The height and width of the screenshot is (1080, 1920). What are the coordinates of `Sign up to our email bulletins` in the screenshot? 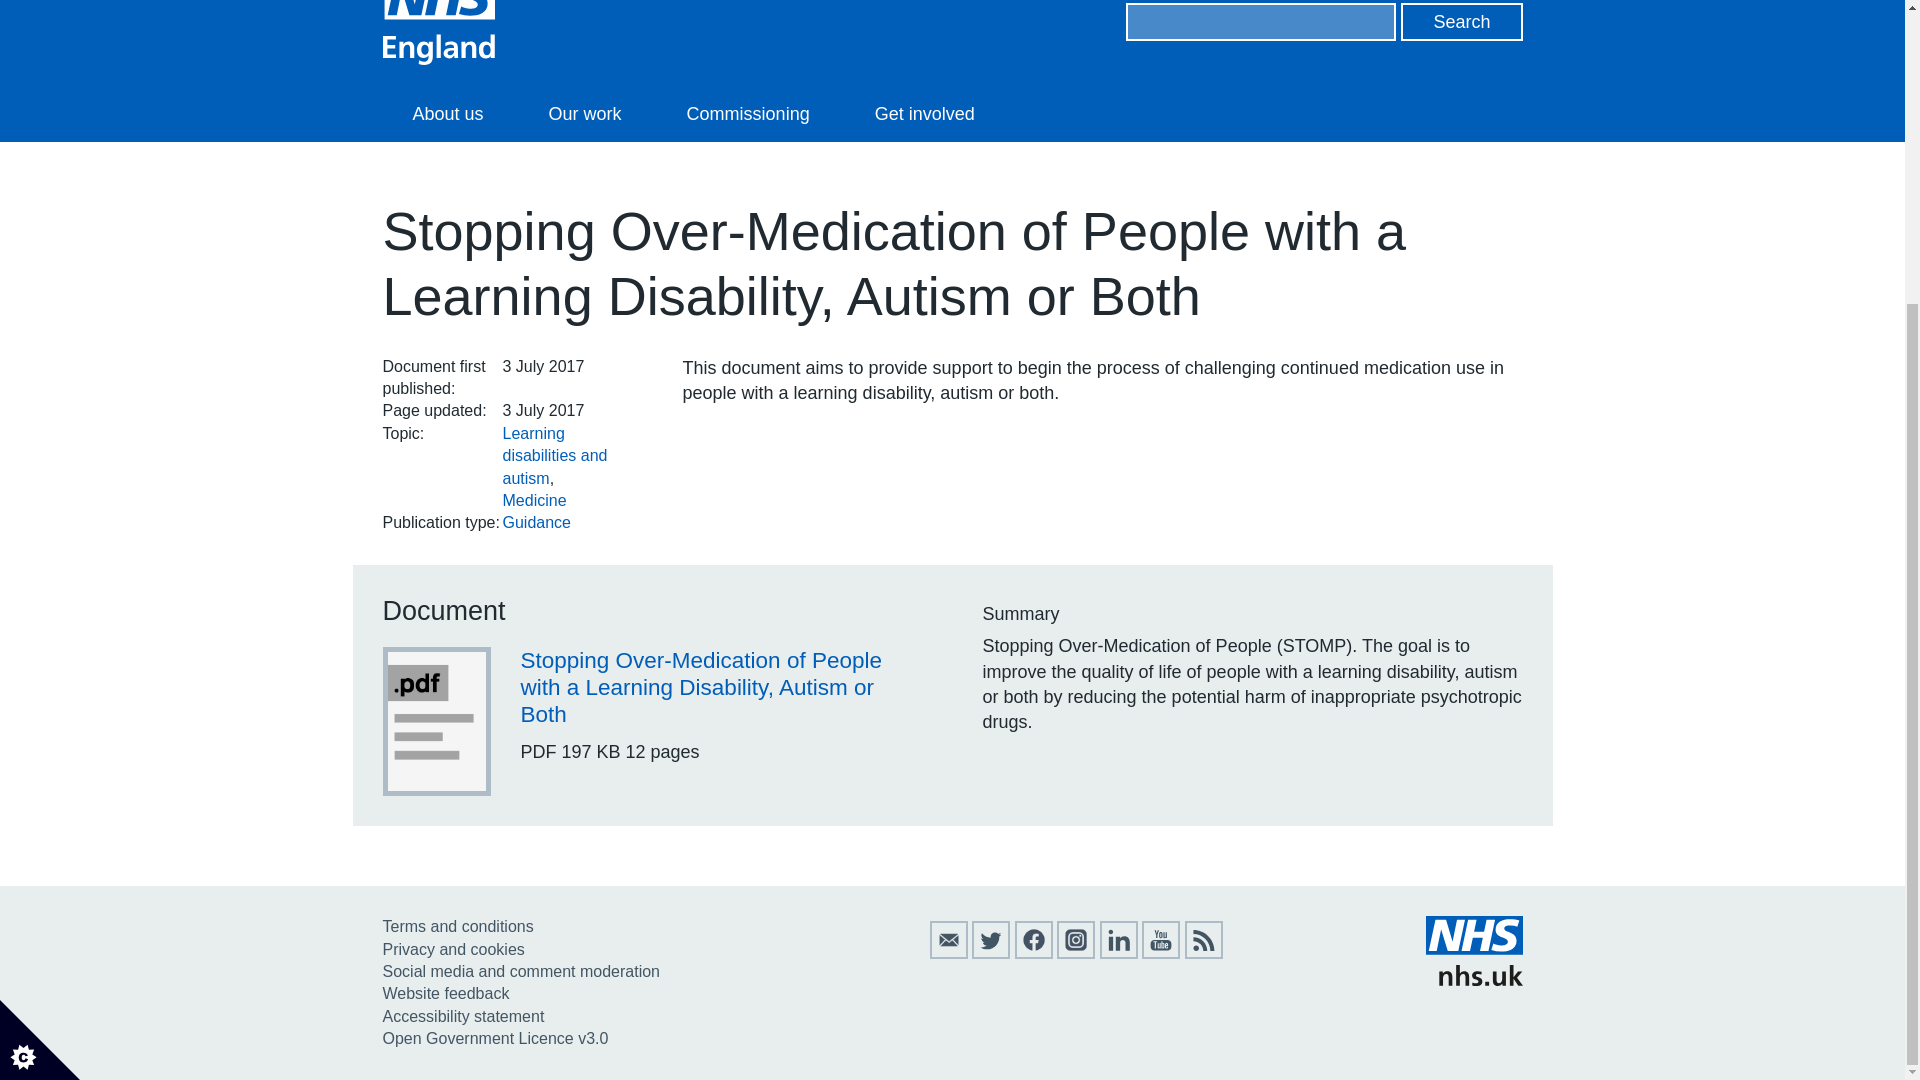 It's located at (948, 954).